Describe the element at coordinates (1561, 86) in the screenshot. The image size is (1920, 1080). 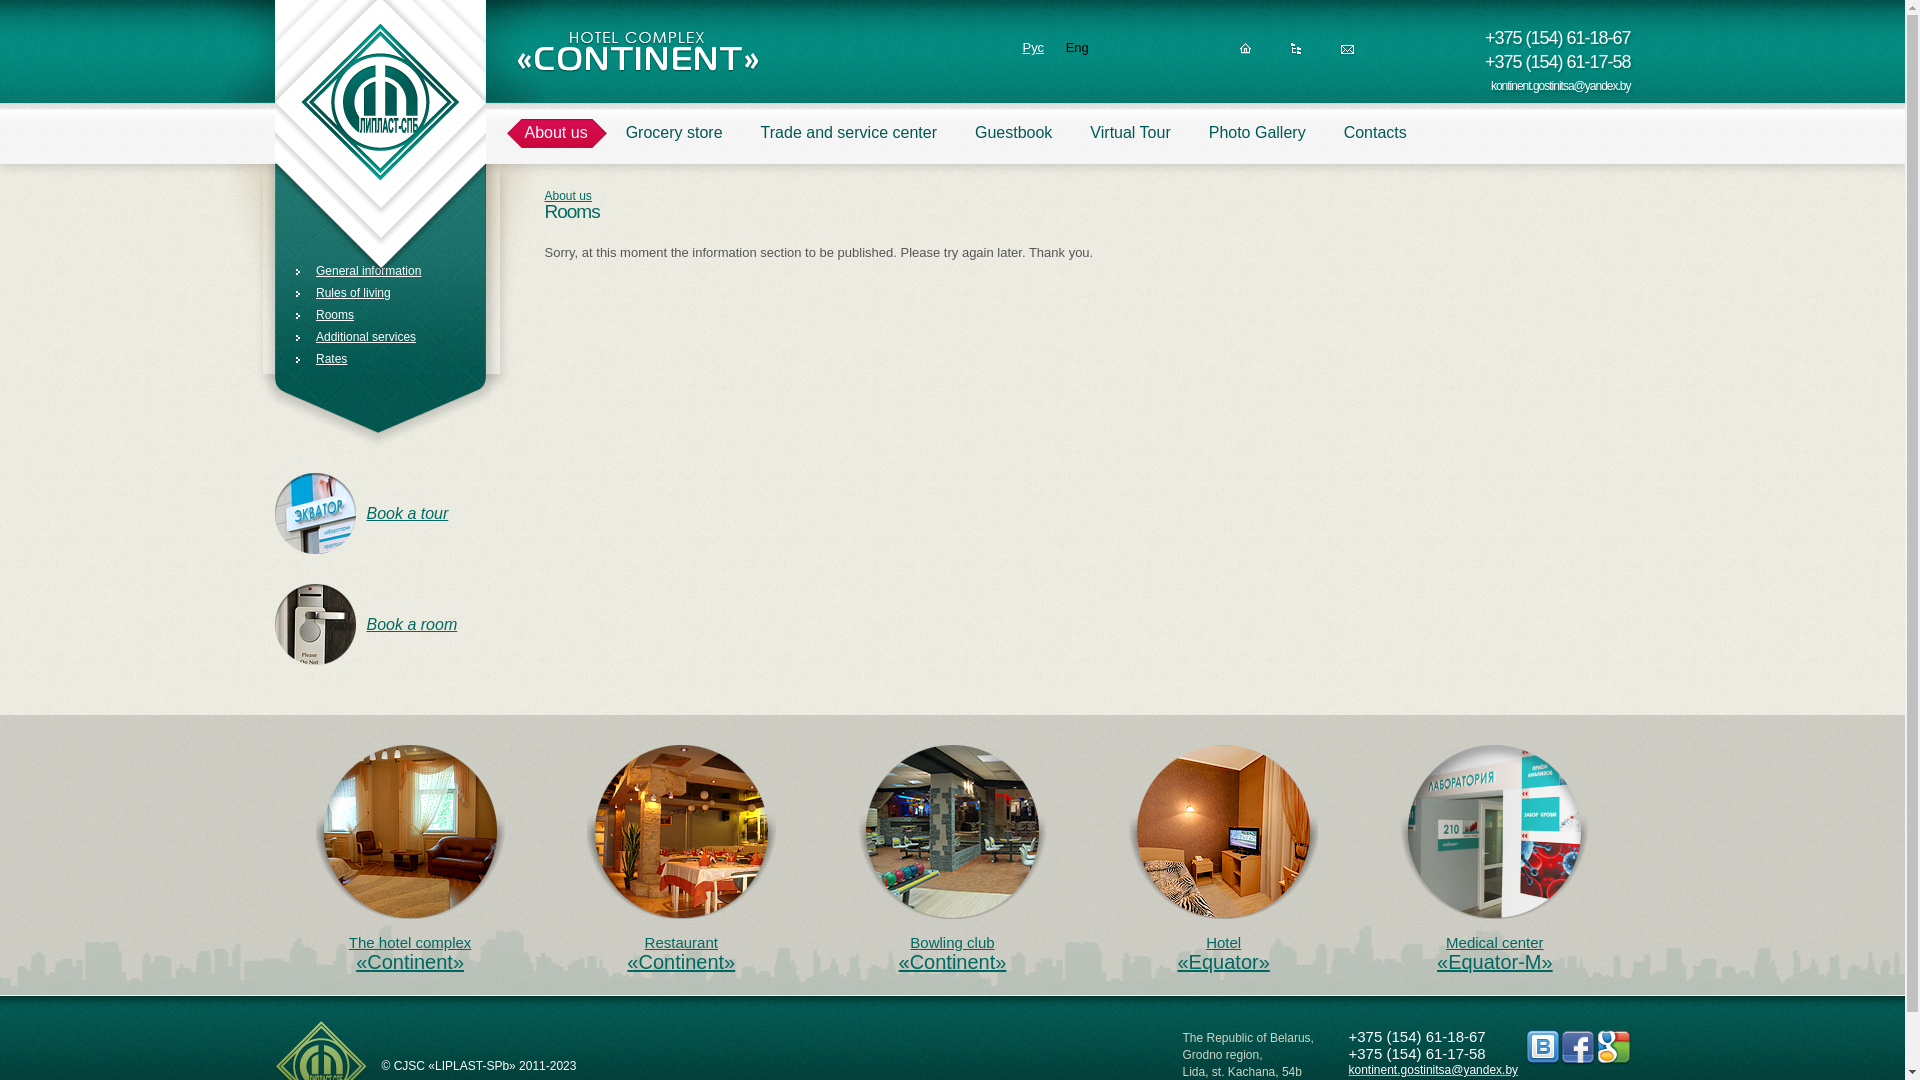
I see `kontinent.gostinitsa@yandex.by` at that location.